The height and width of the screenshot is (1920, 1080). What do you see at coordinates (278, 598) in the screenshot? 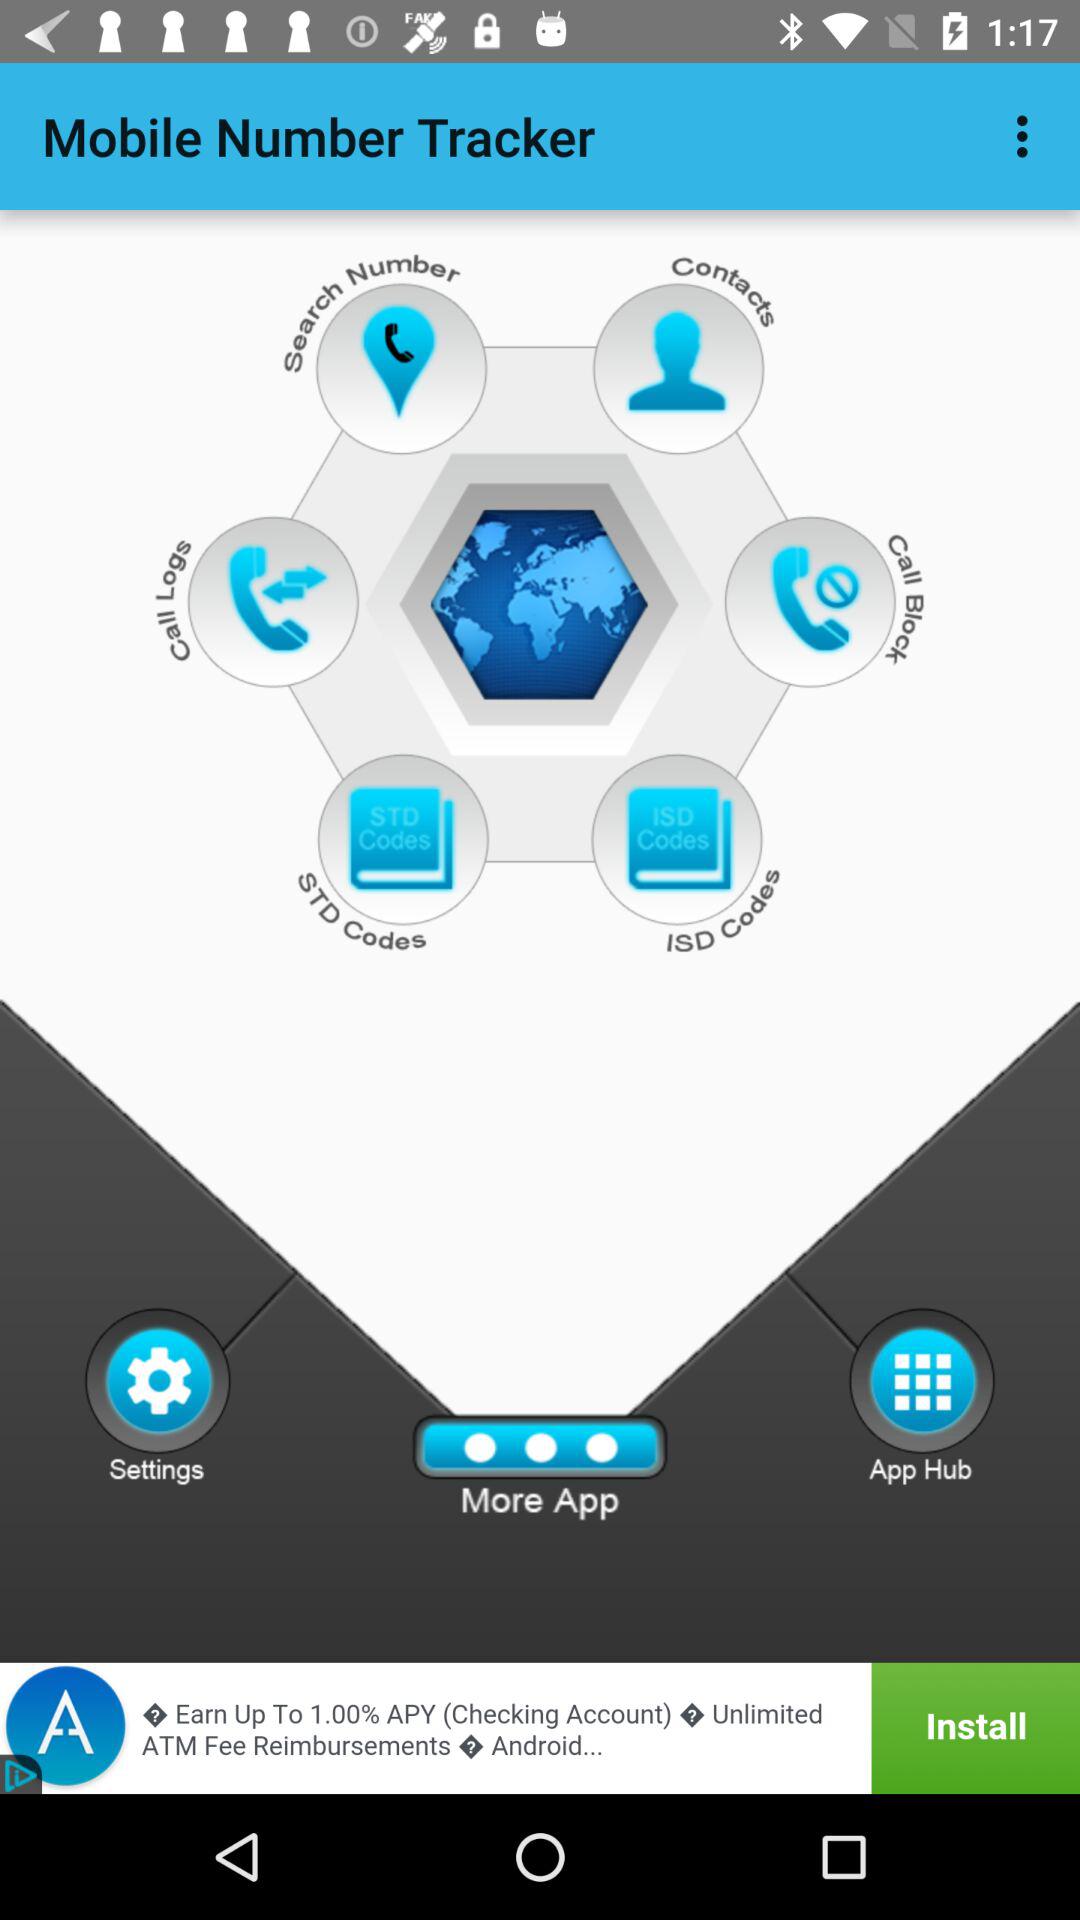
I see `select call log` at bounding box center [278, 598].